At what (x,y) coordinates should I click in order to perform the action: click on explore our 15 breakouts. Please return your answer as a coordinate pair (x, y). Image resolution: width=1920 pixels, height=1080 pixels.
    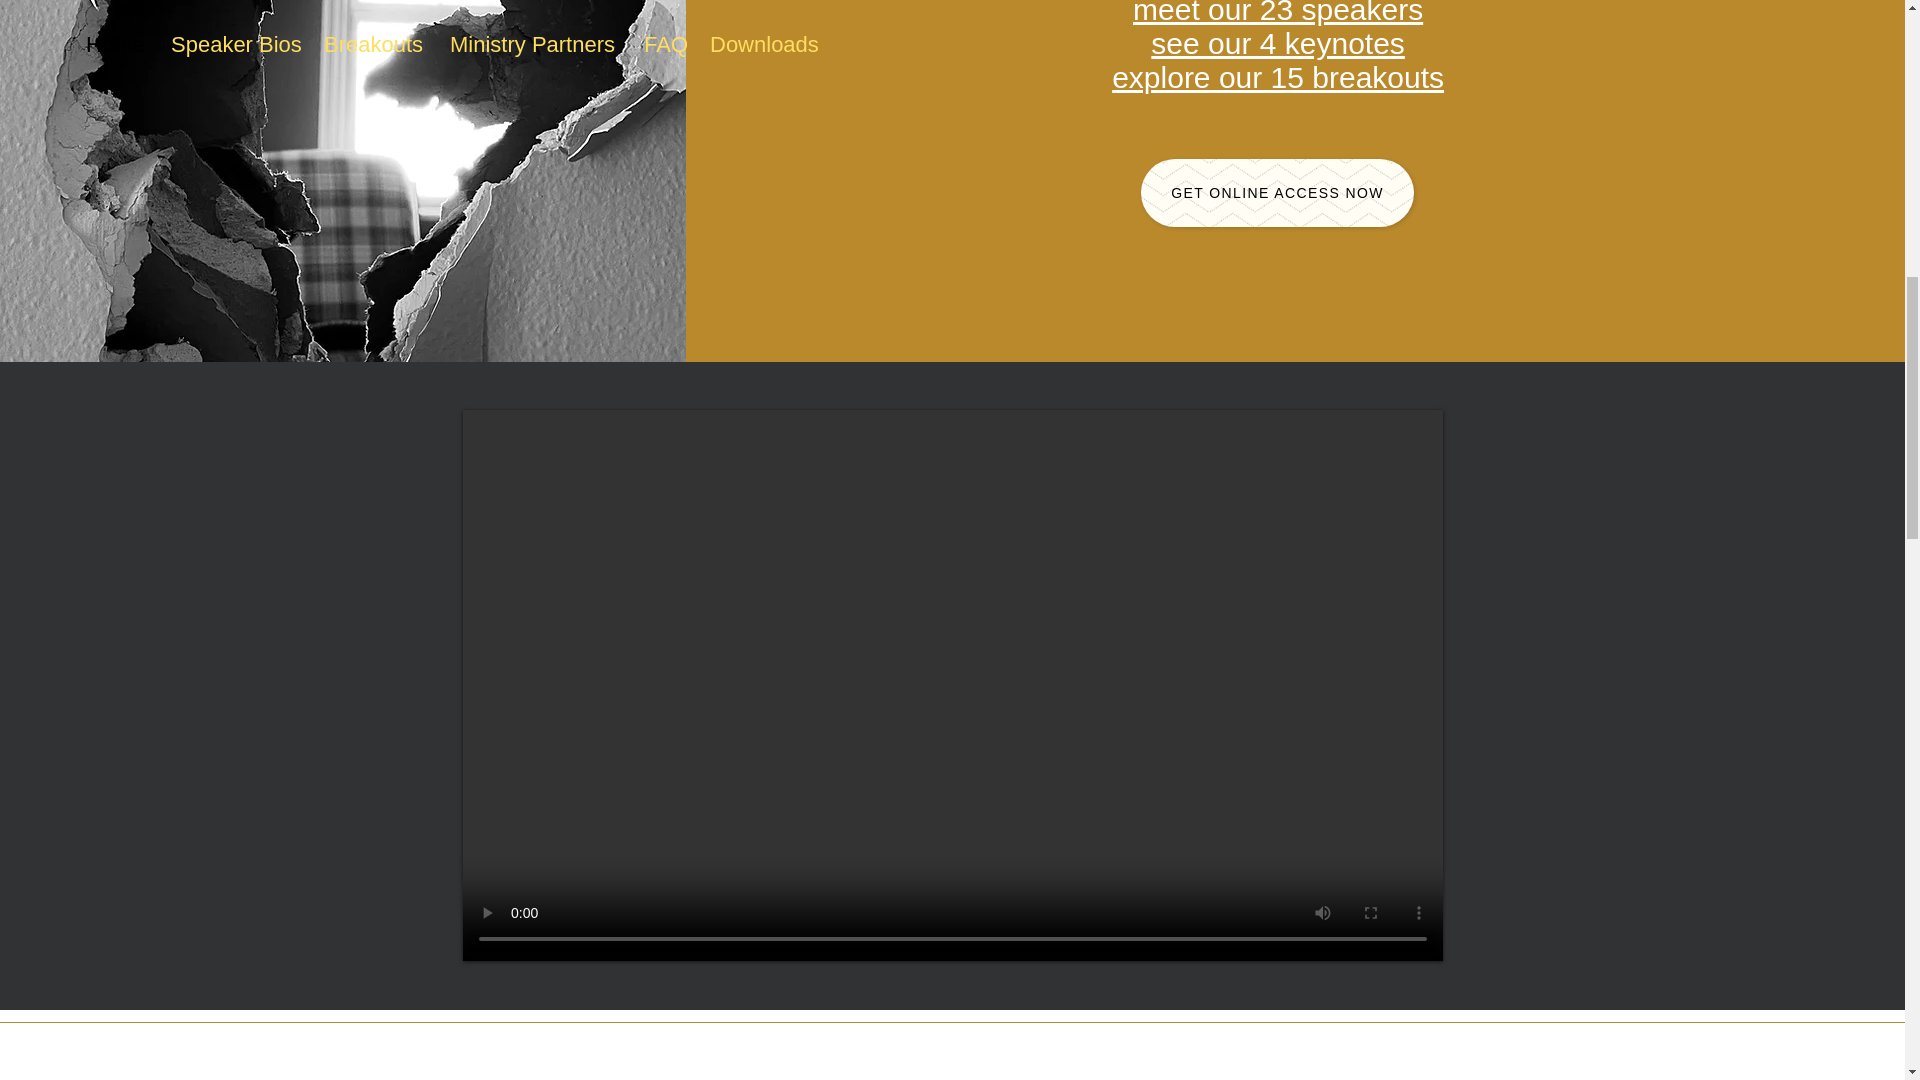
    Looking at the image, I should click on (1277, 76).